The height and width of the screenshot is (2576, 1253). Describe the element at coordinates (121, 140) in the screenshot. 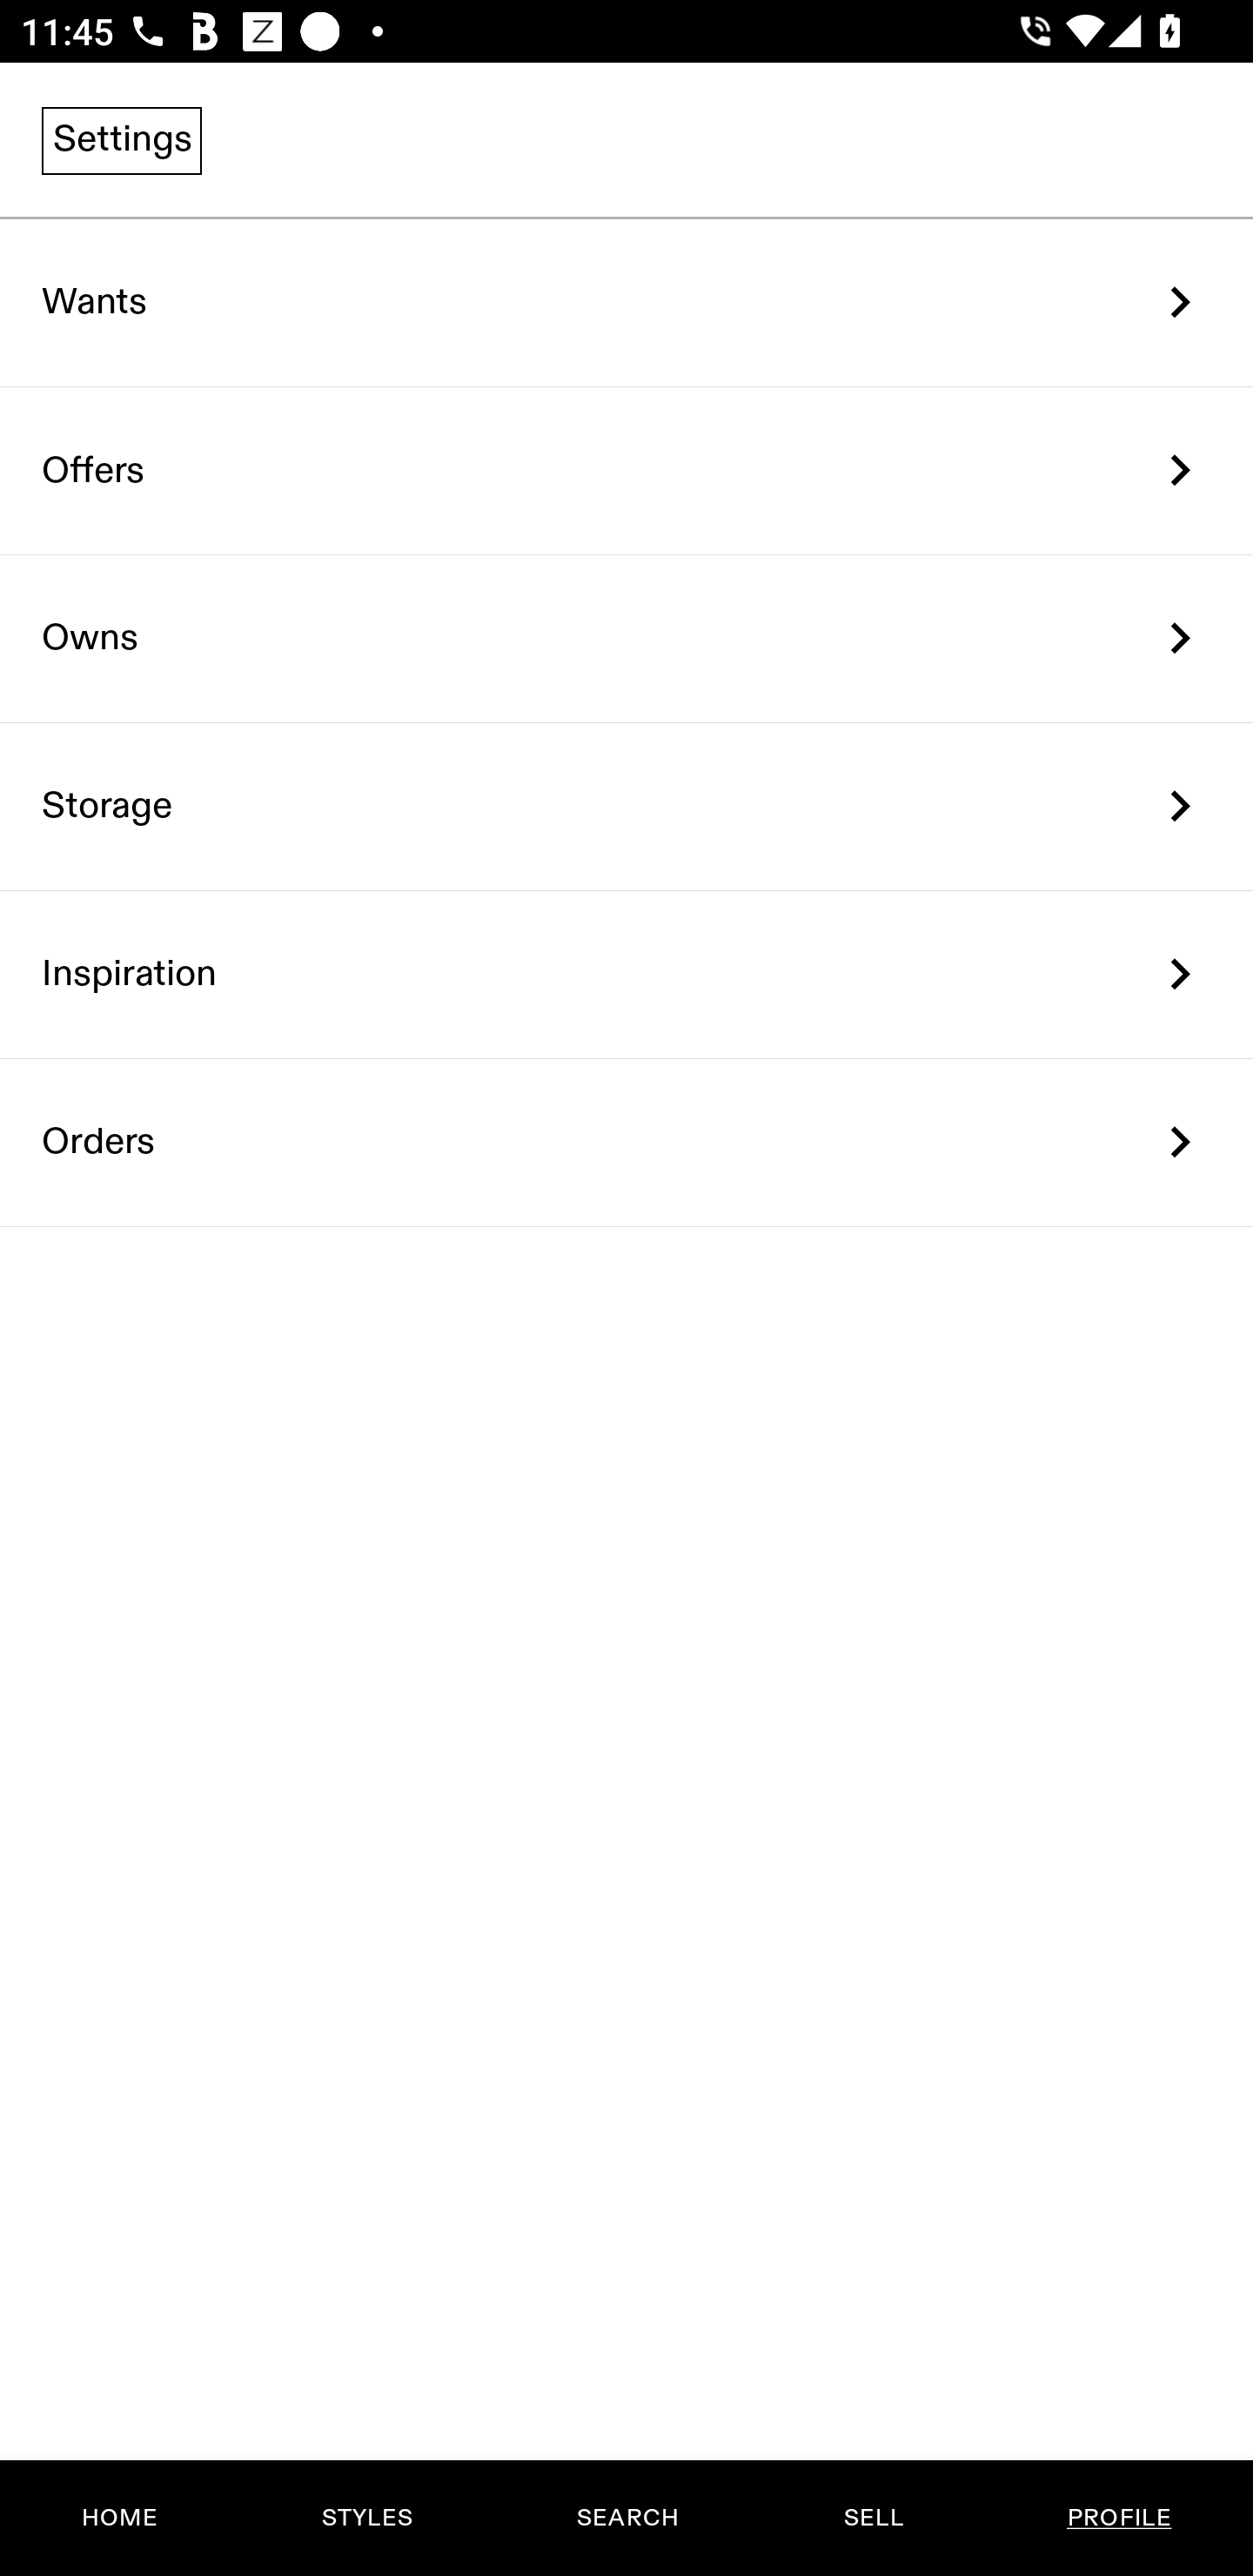

I see `Settings` at that location.